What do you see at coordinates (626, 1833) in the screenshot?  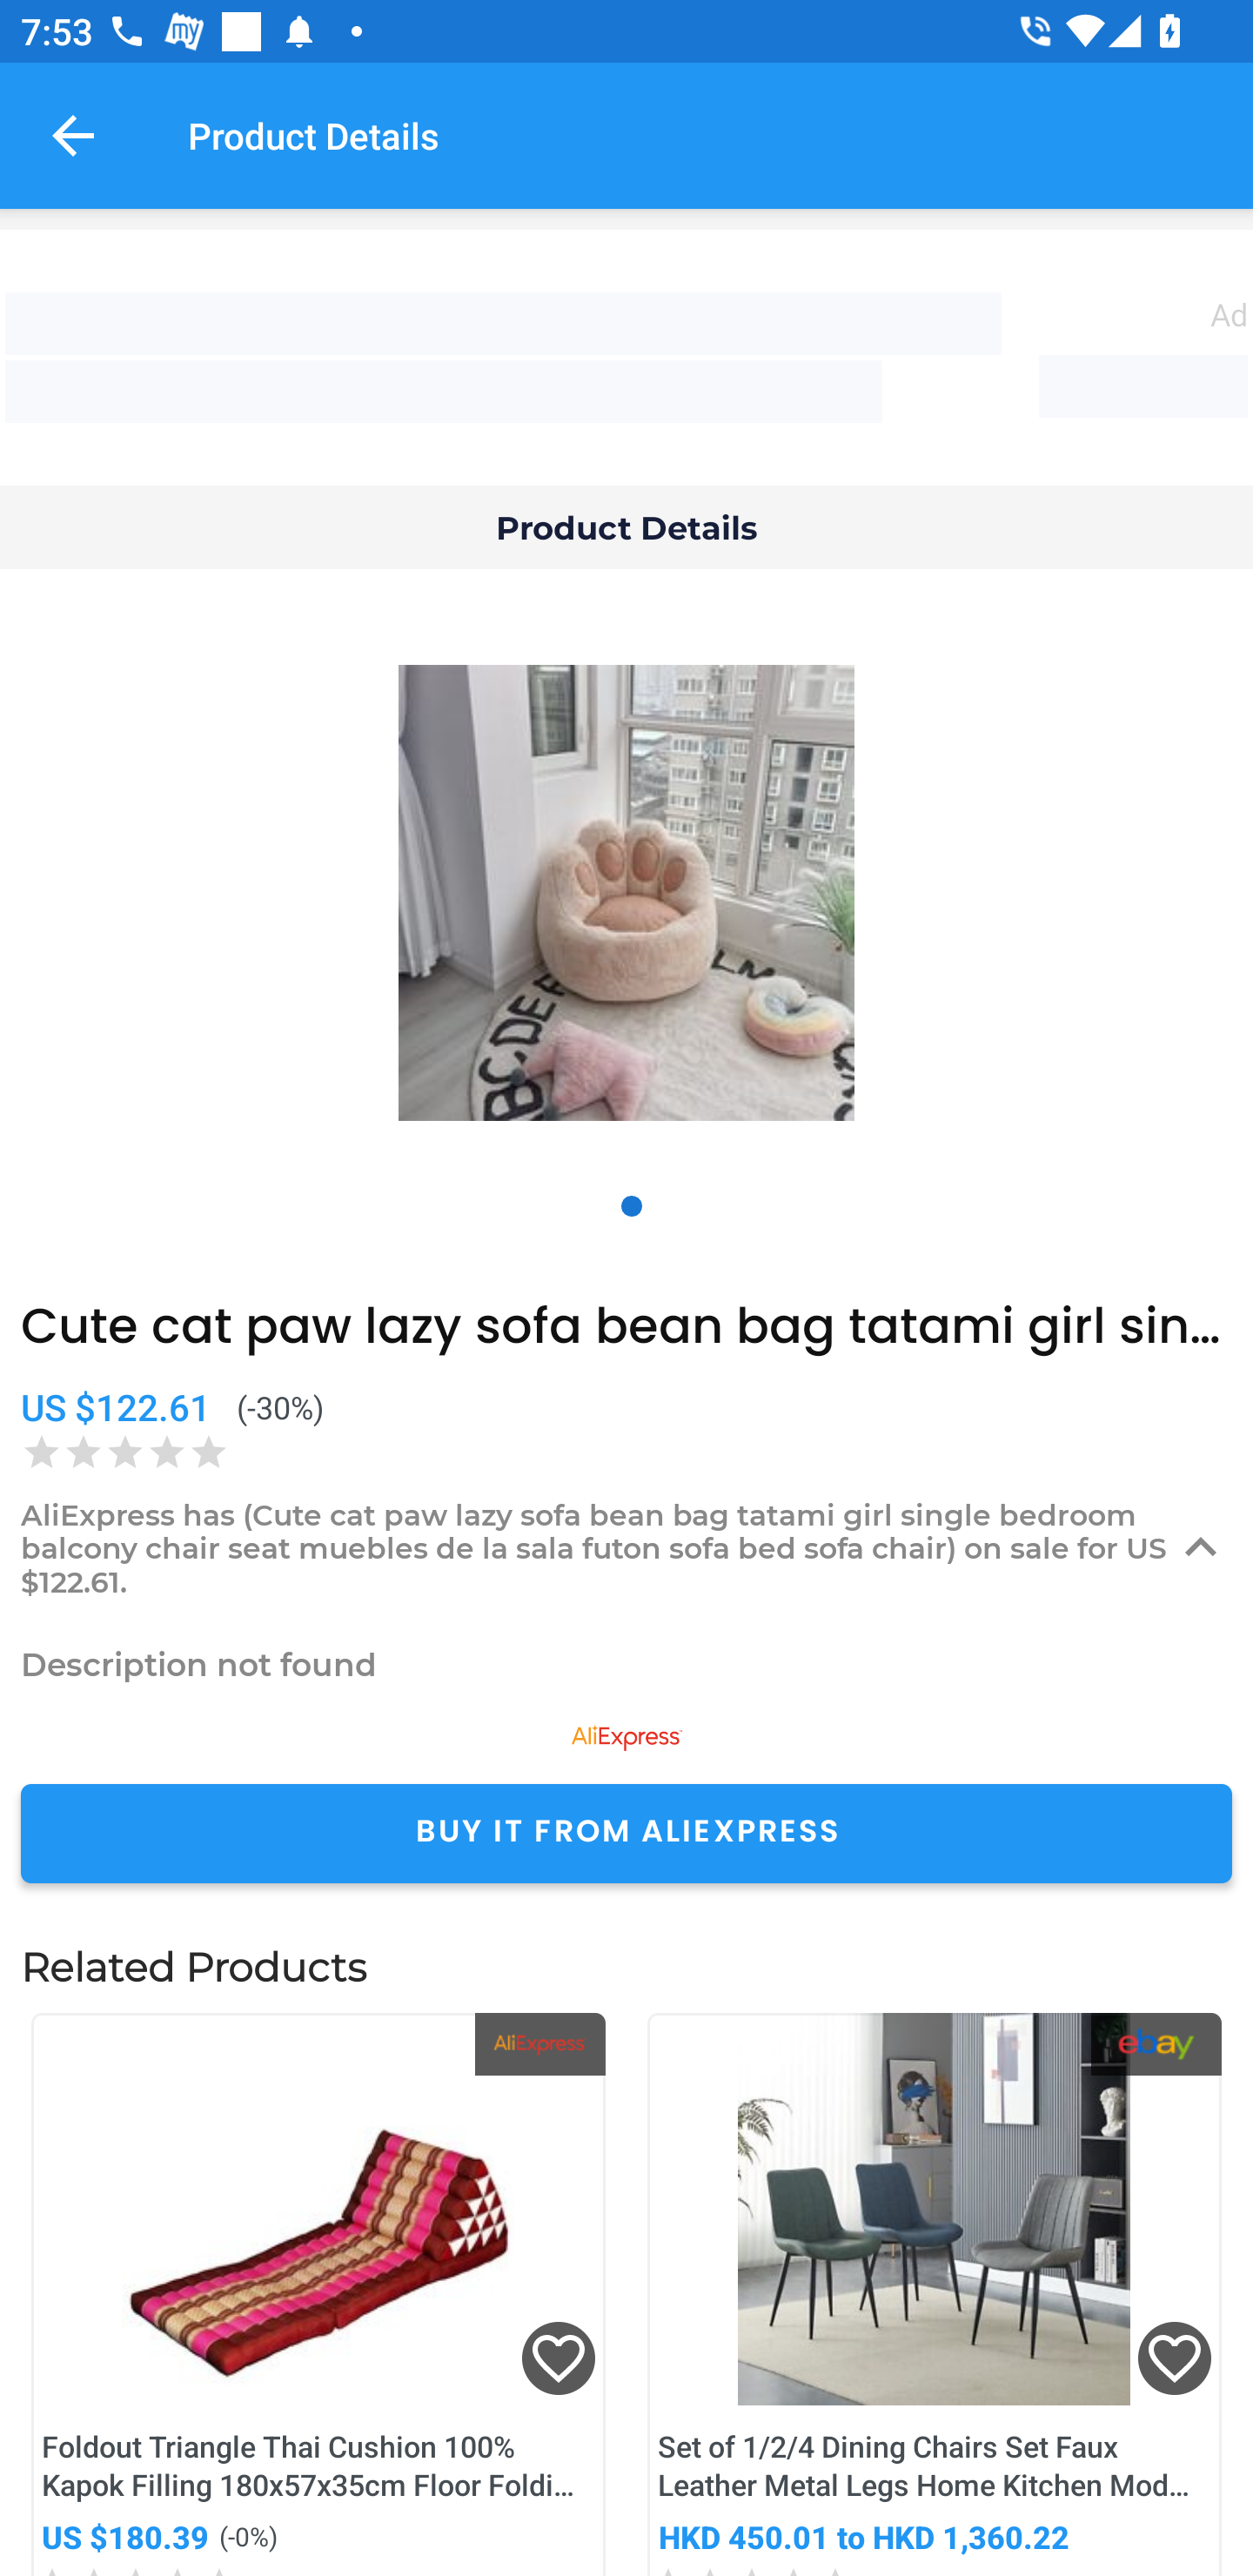 I see `BUY IT FROM ALIEXPRESS` at bounding box center [626, 1833].